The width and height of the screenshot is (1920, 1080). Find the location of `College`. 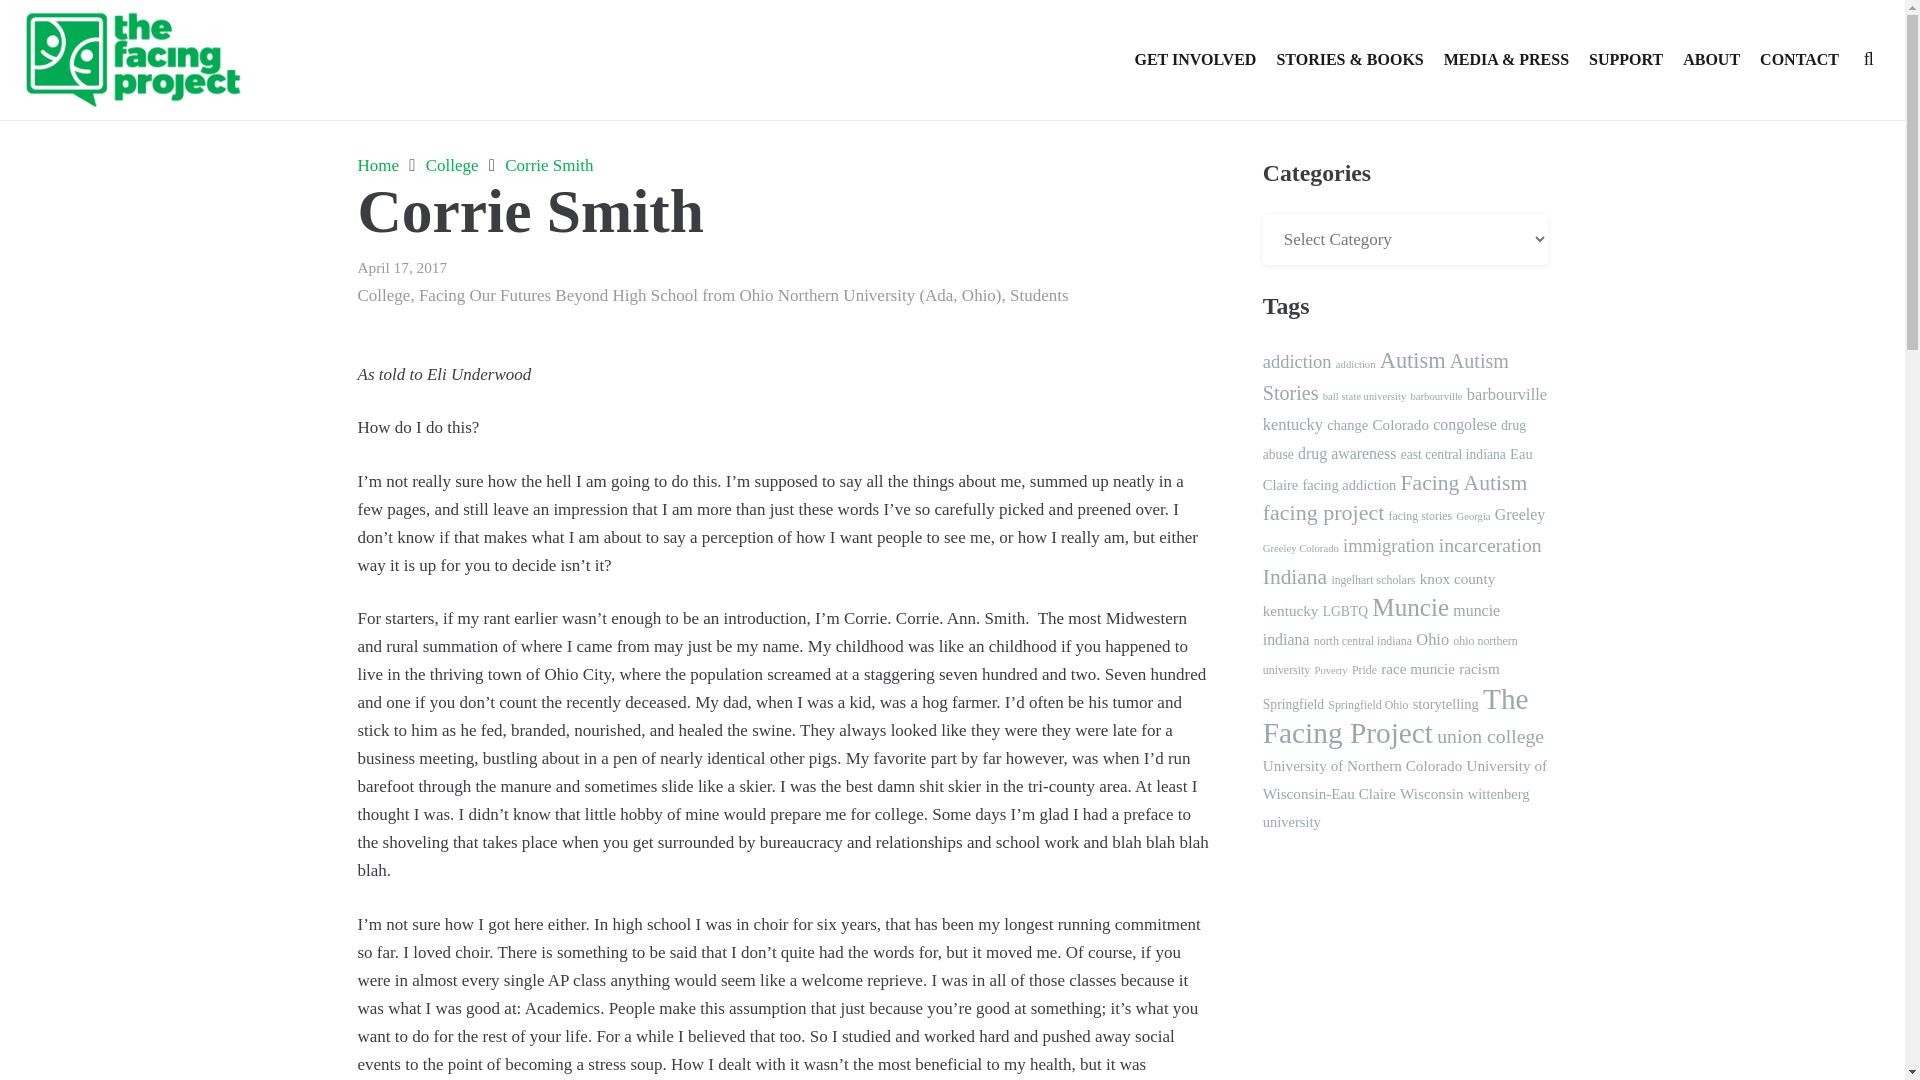

College is located at coordinates (452, 164).